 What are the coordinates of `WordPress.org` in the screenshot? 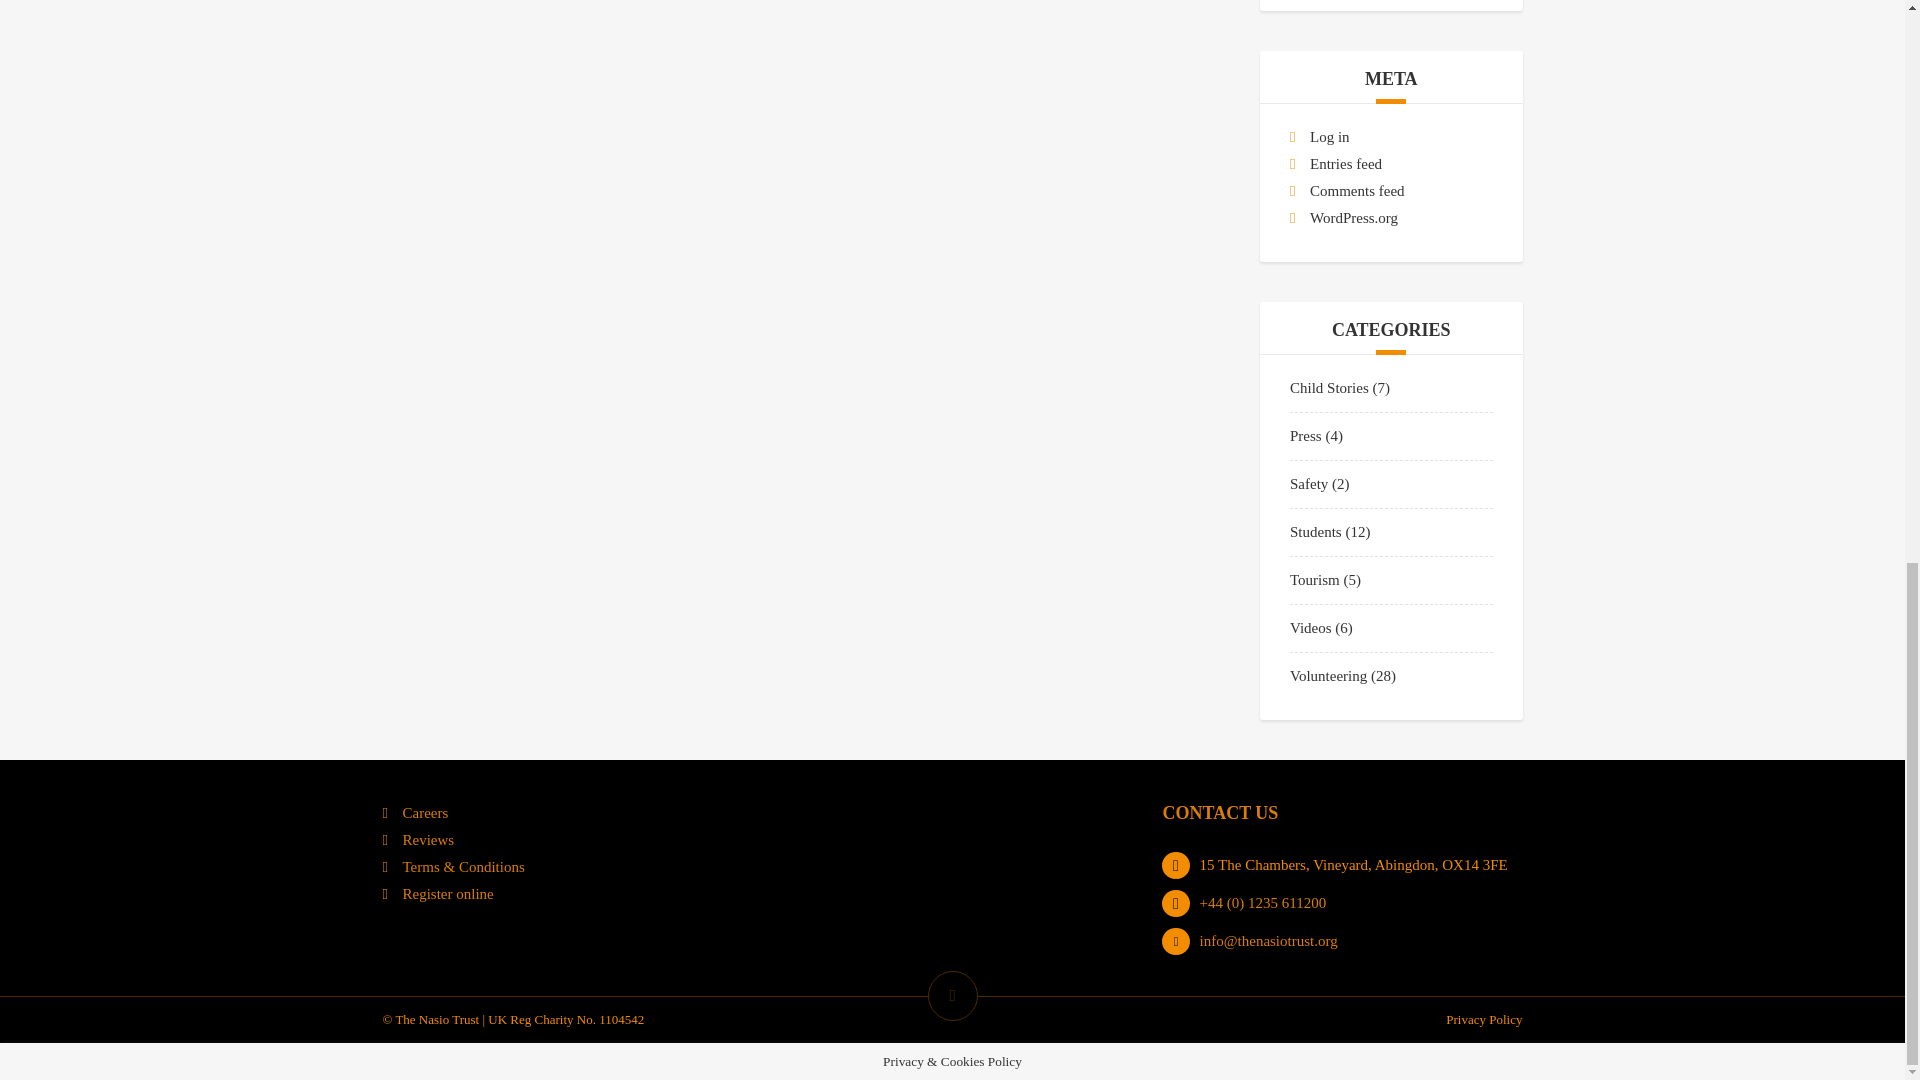 It's located at (1353, 217).